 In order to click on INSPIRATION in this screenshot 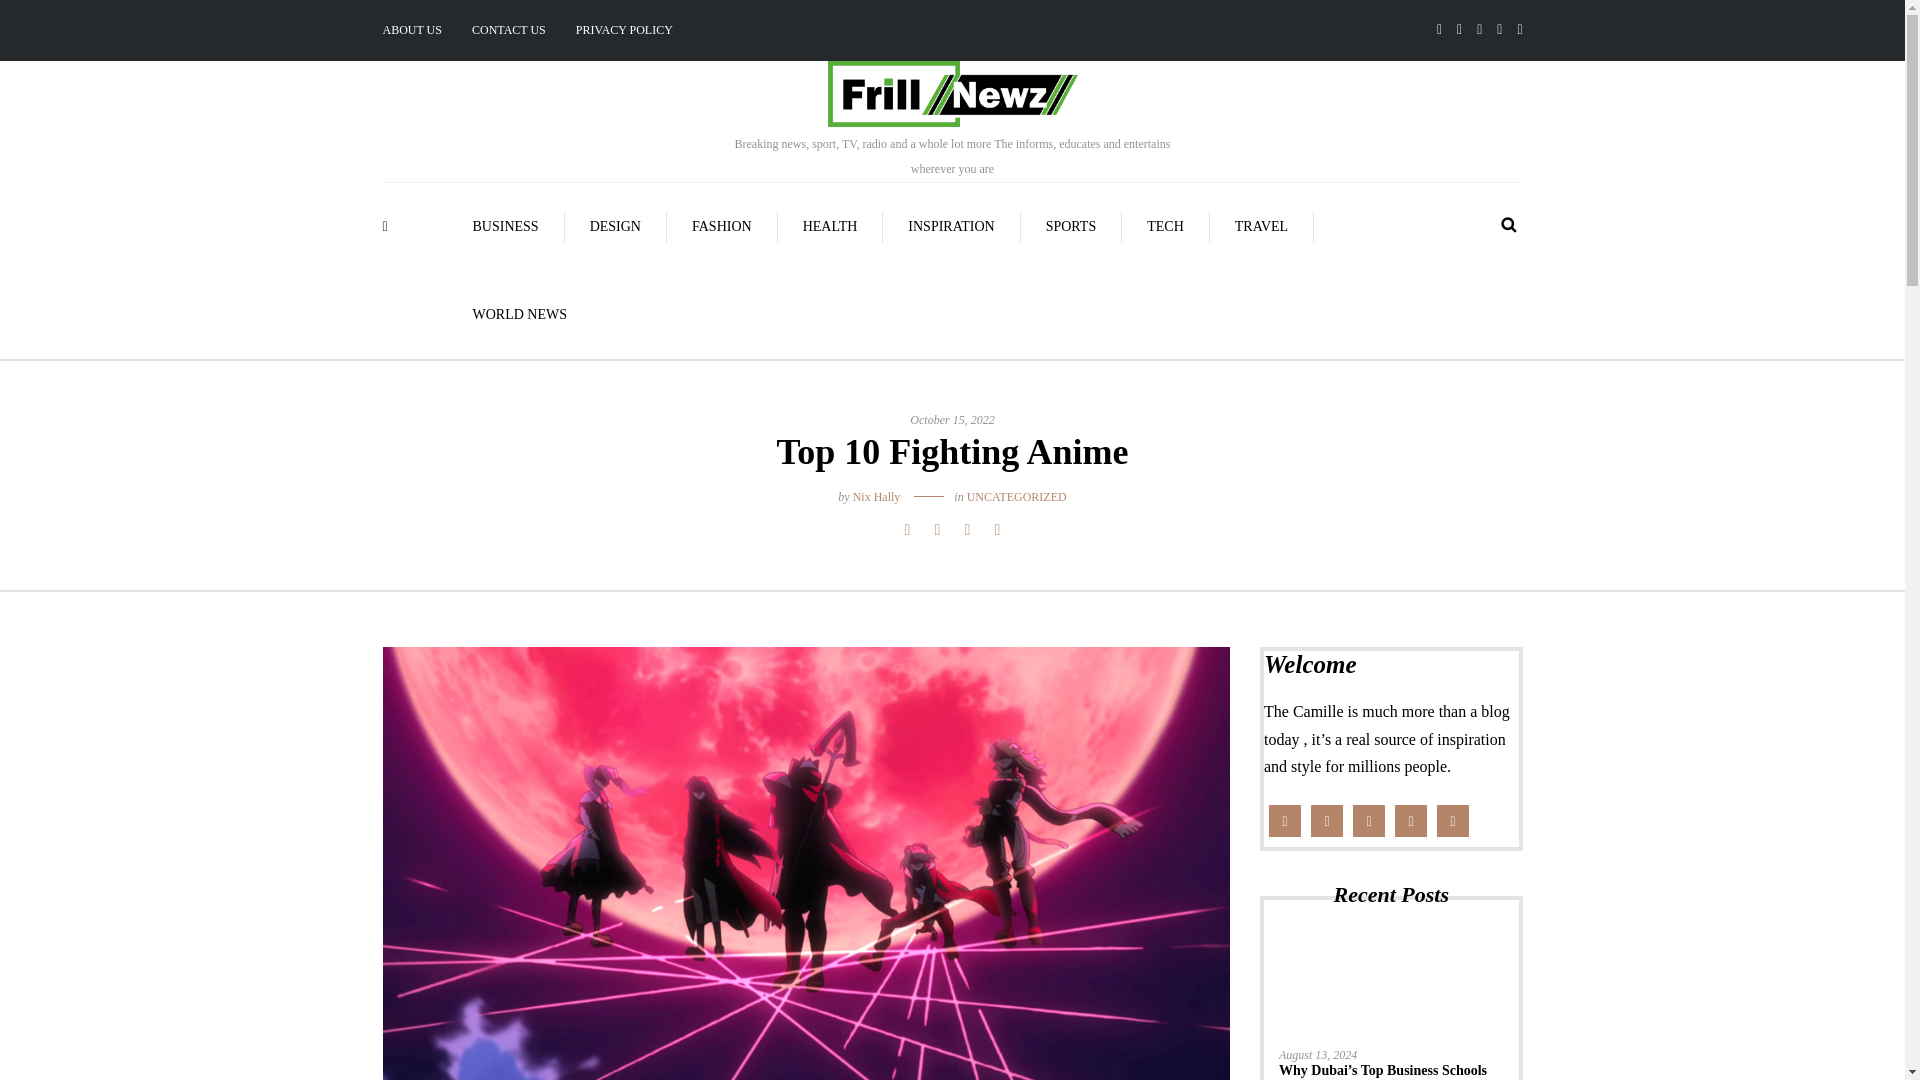, I will do `click(951, 226)`.